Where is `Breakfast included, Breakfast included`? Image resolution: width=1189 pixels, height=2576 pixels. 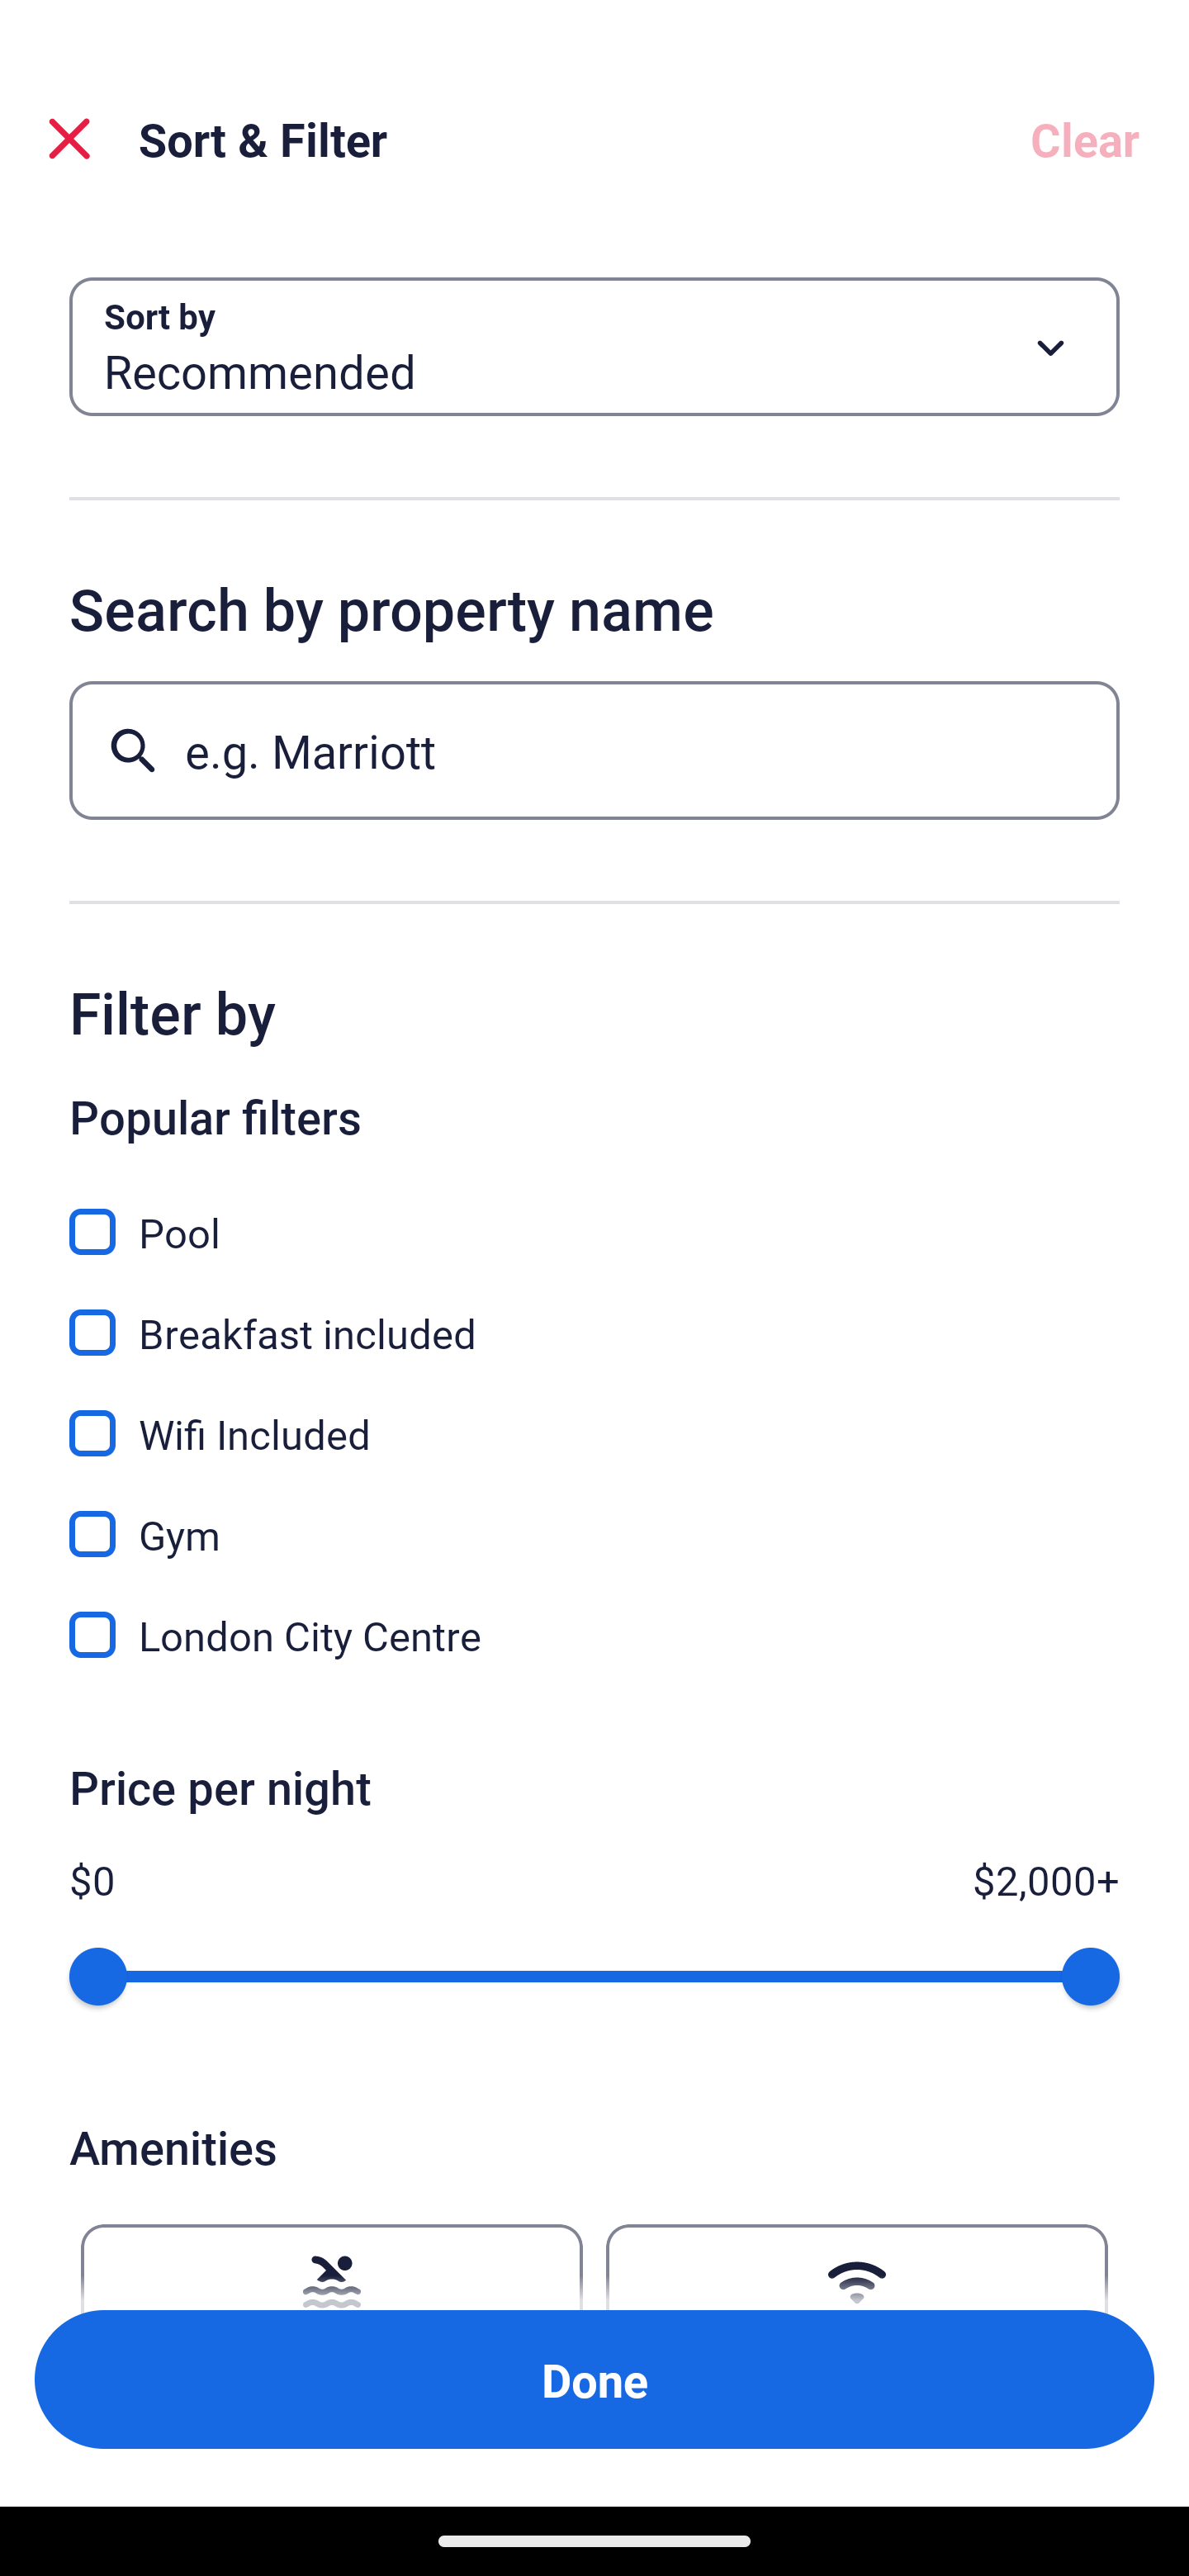
Breakfast included, Breakfast included is located at coordinates (594, 1314).